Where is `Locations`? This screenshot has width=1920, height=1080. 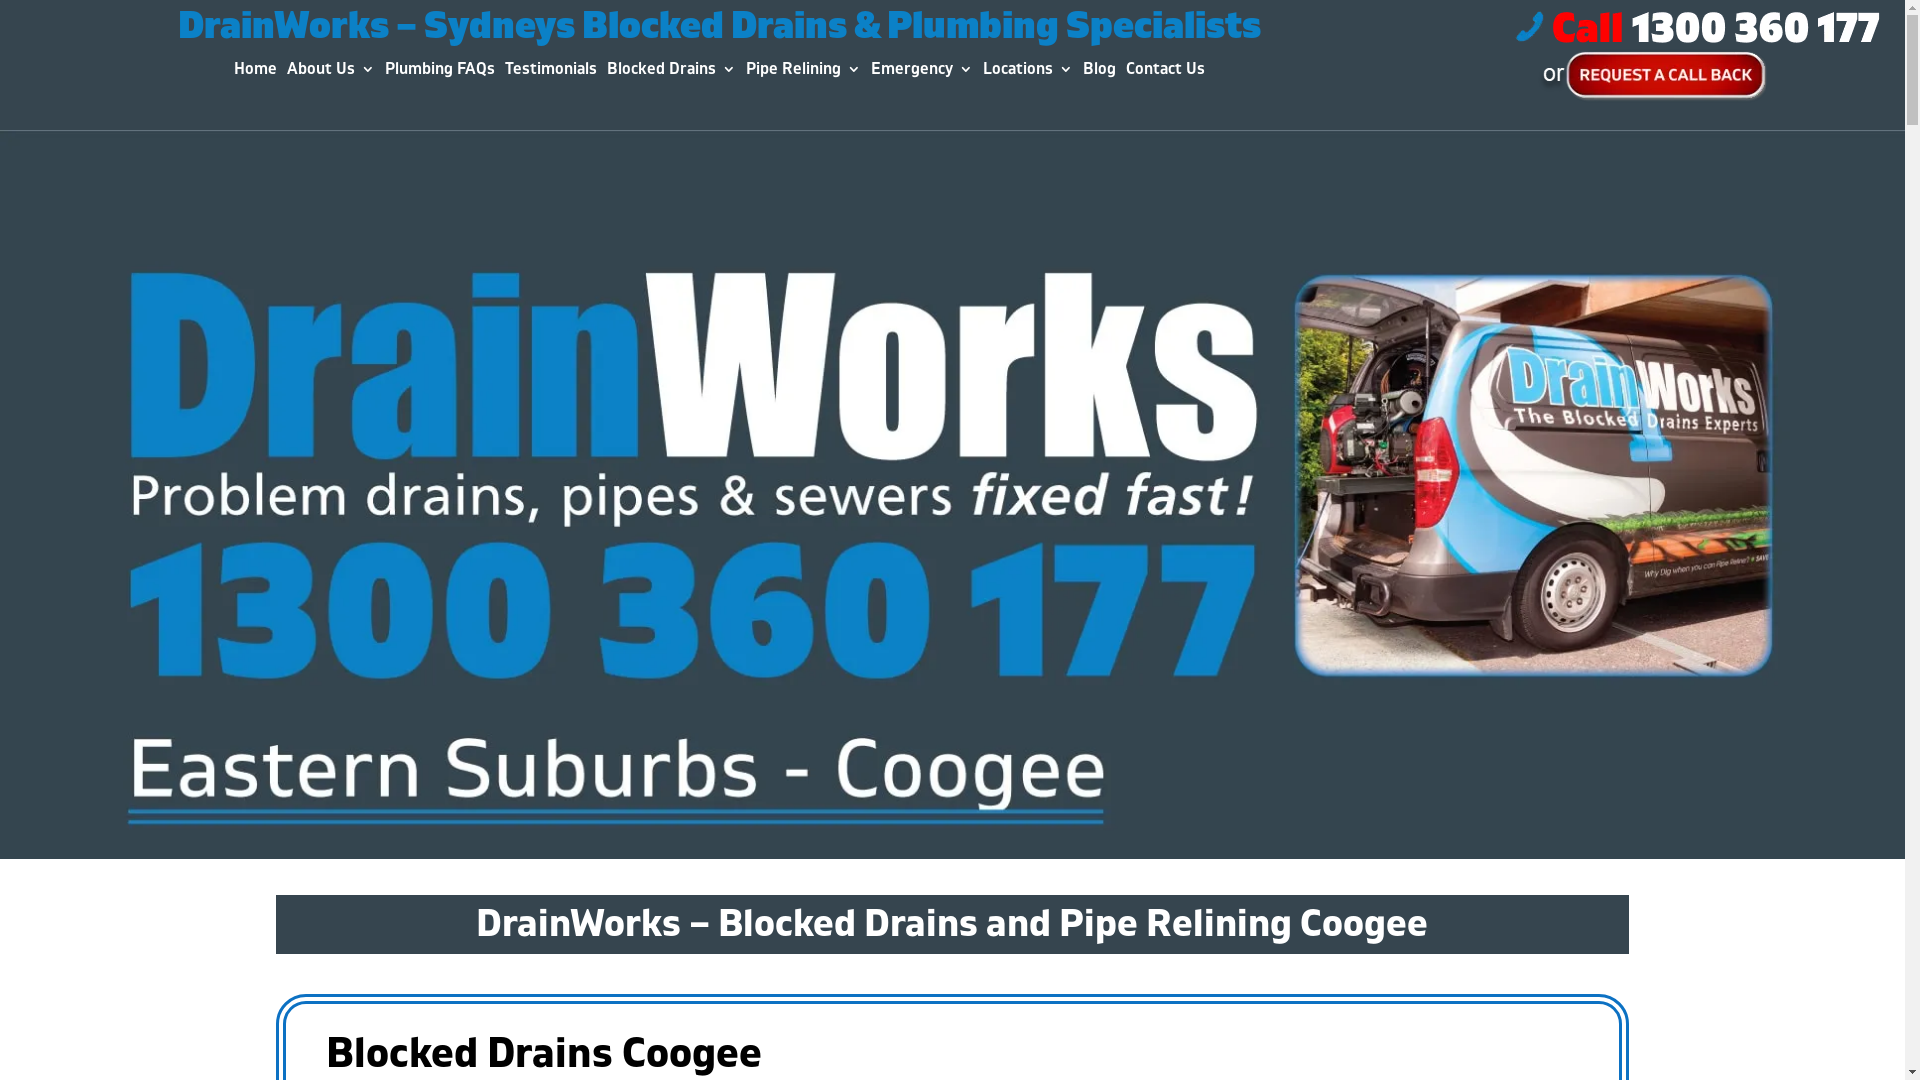 Locations is located at coordinates (1028, 73).